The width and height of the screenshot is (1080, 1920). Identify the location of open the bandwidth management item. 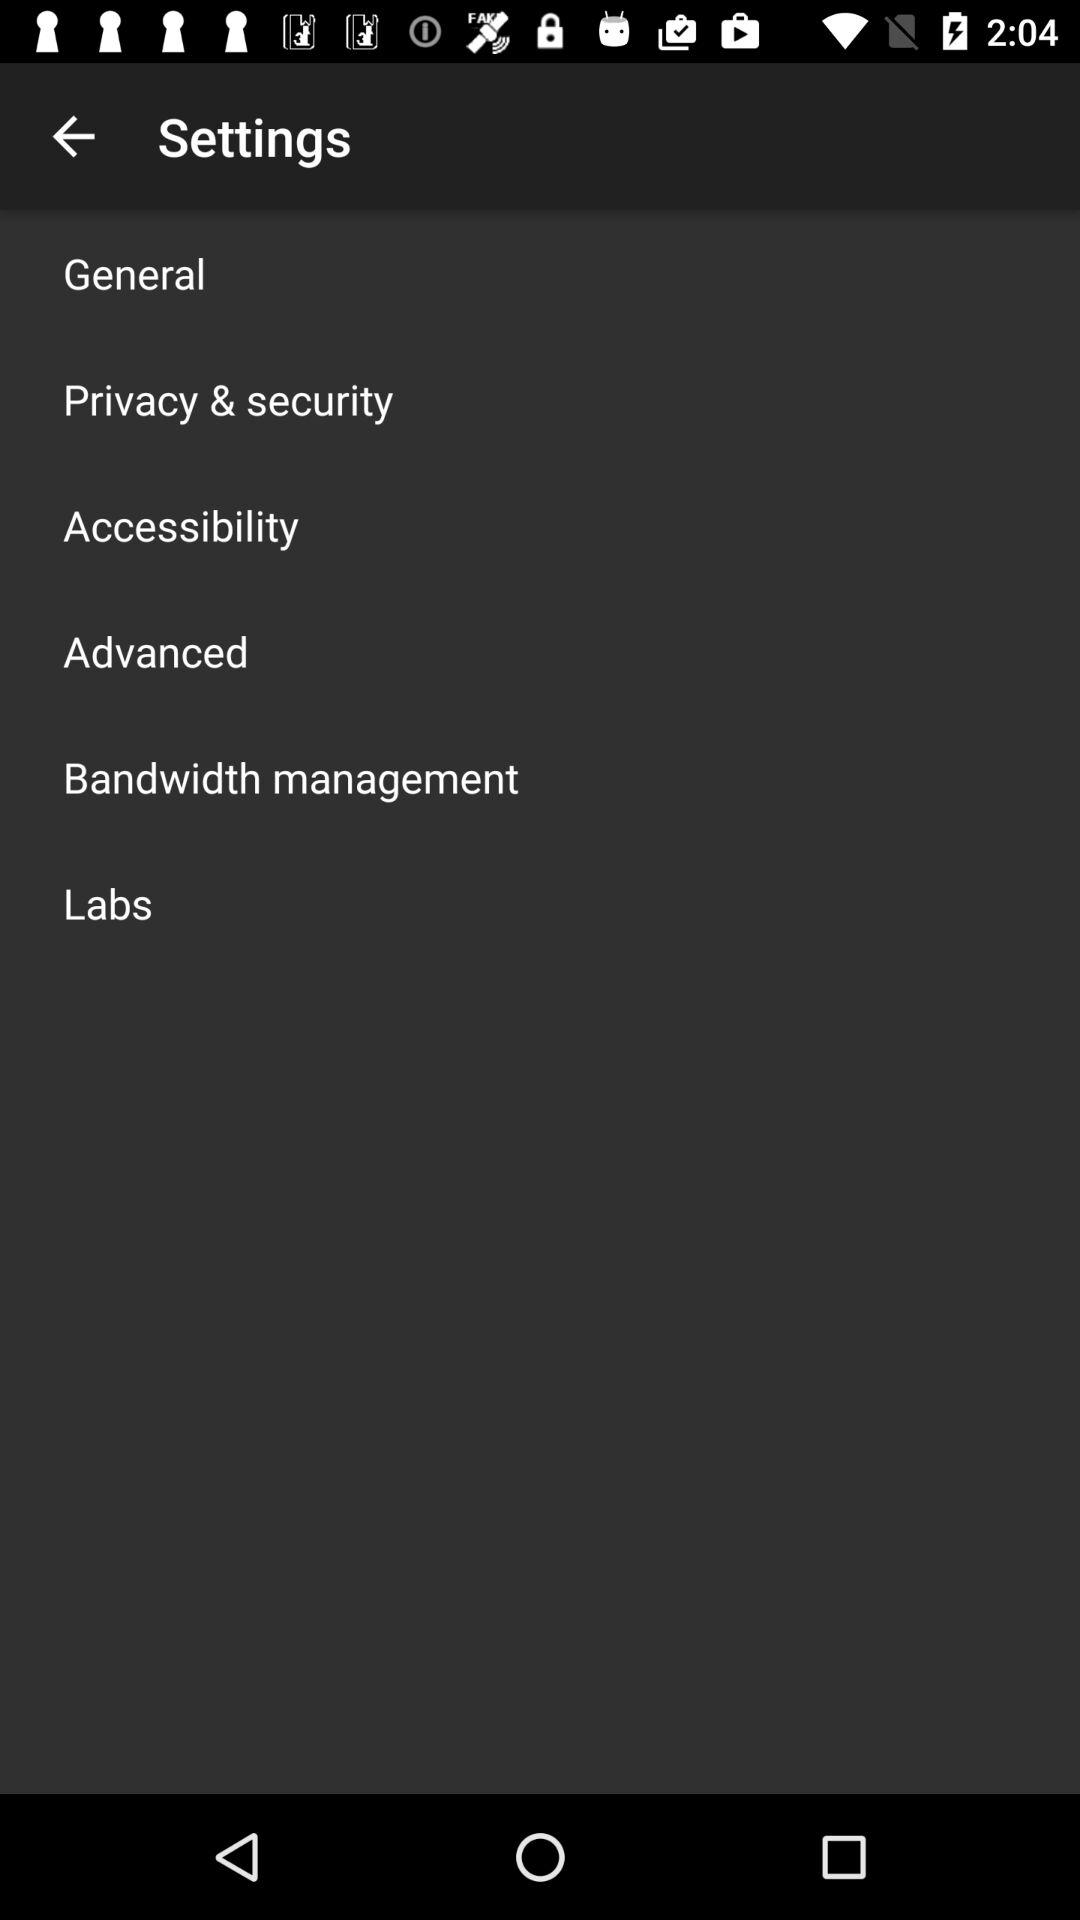
(291, 776).